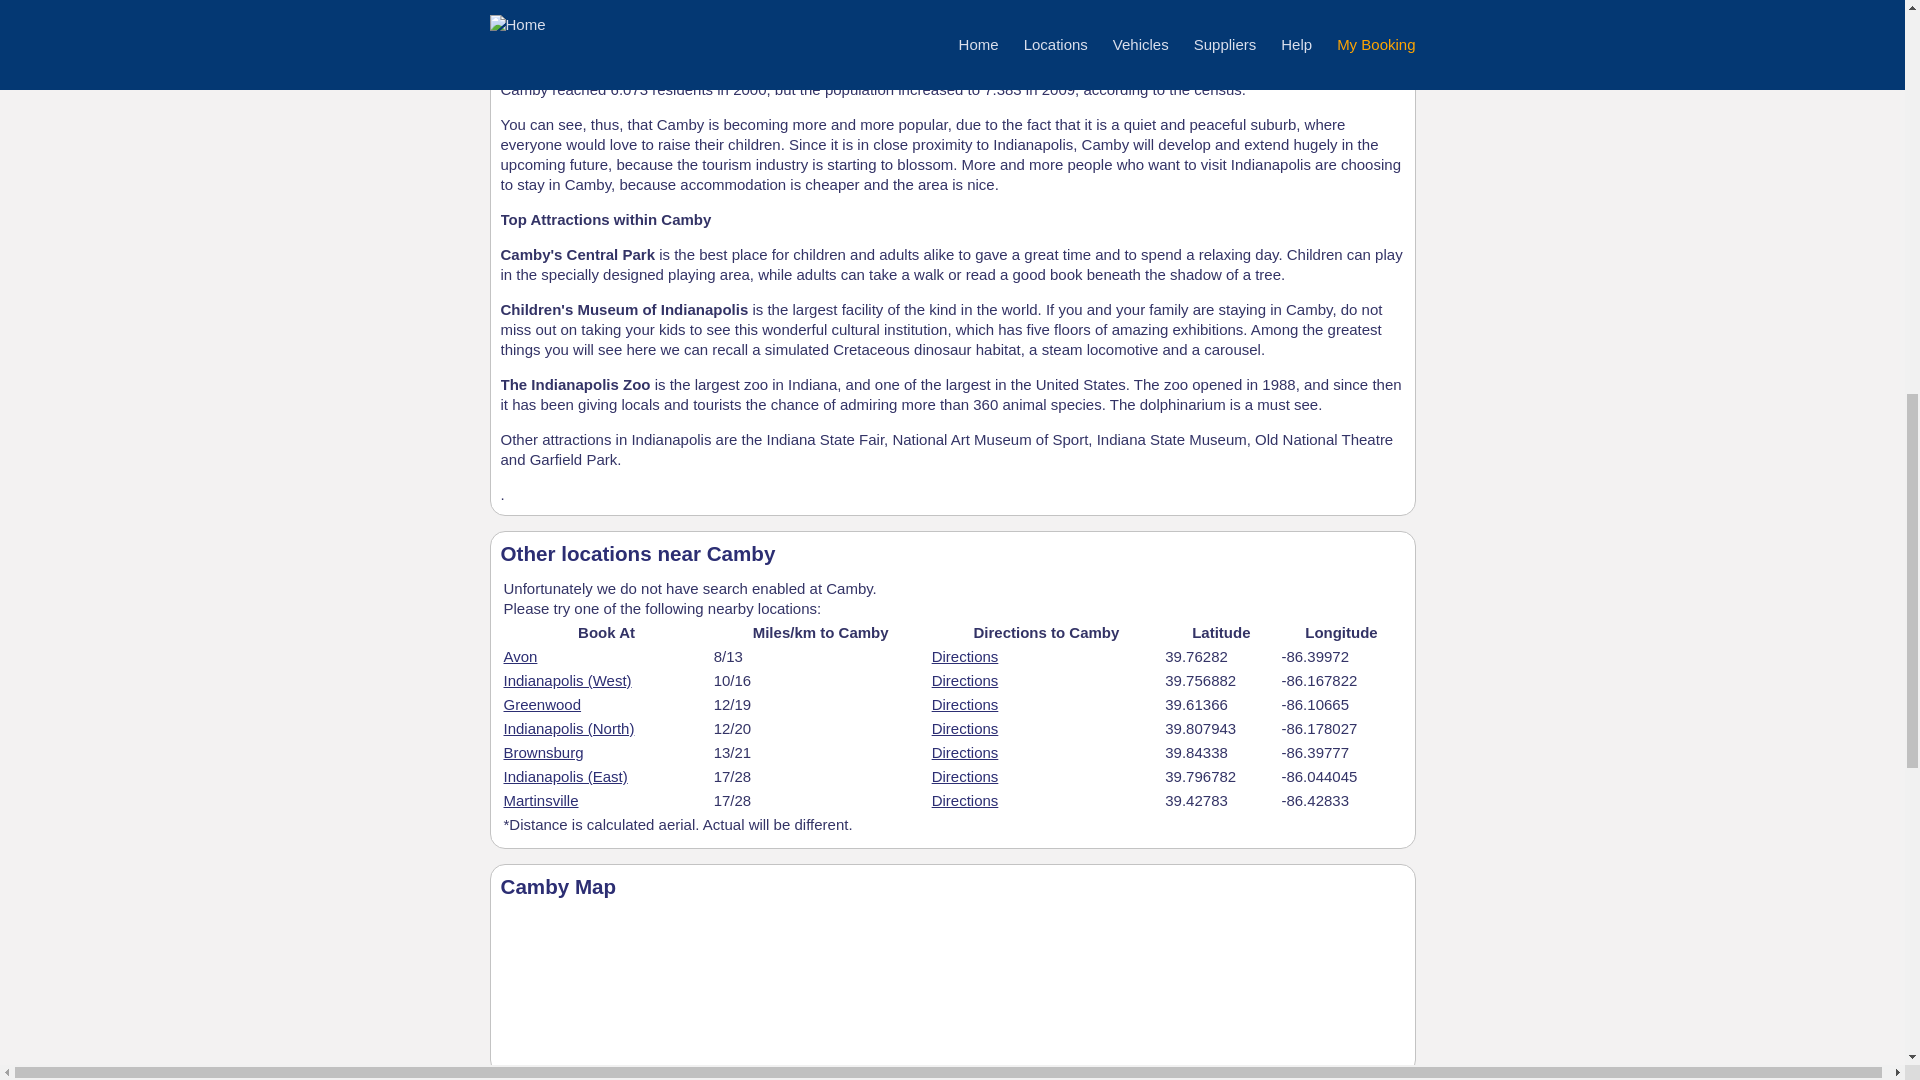 This screenshot has width=1920, height=1080. Describe the element at coordinates (520, 656) in the screenshot. I see `Avon` at that location.